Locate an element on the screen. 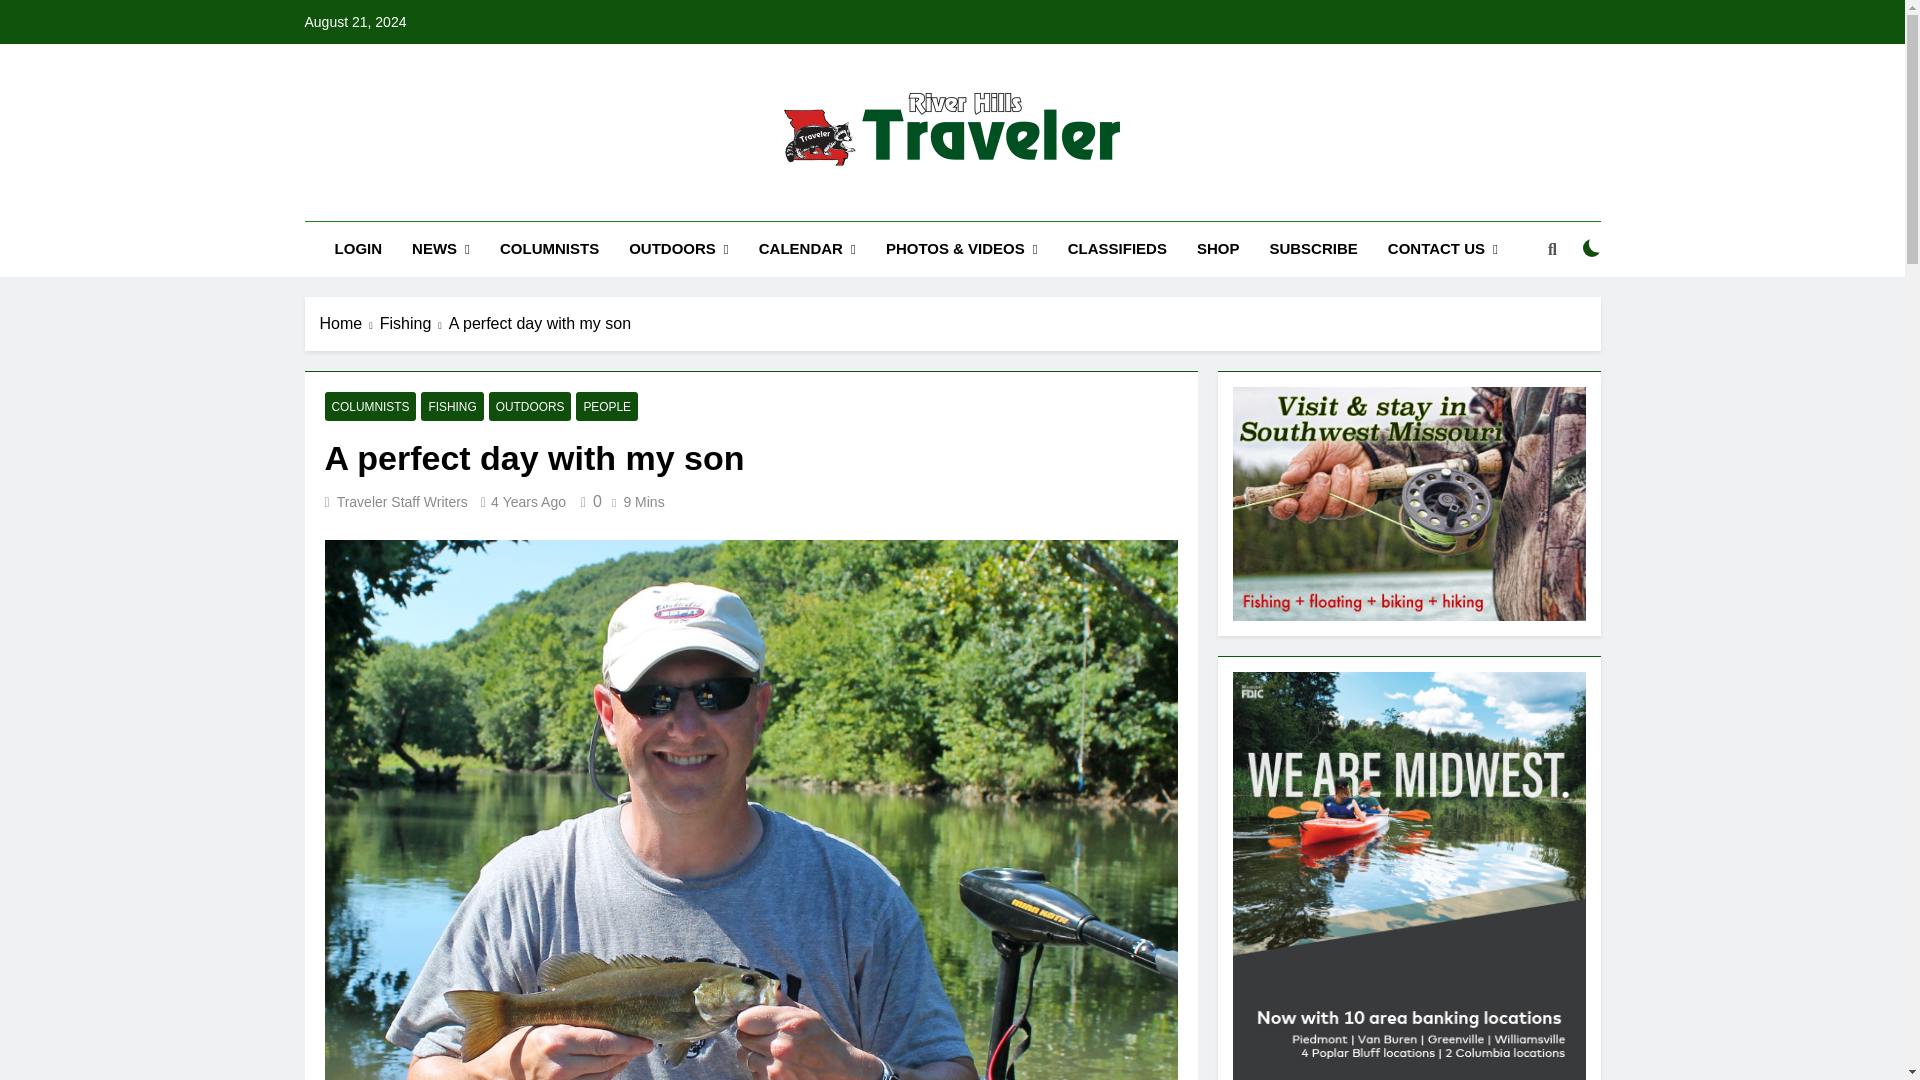 This screenshot has height=1080, width=1920. on is located at coordinates (1592, 248).